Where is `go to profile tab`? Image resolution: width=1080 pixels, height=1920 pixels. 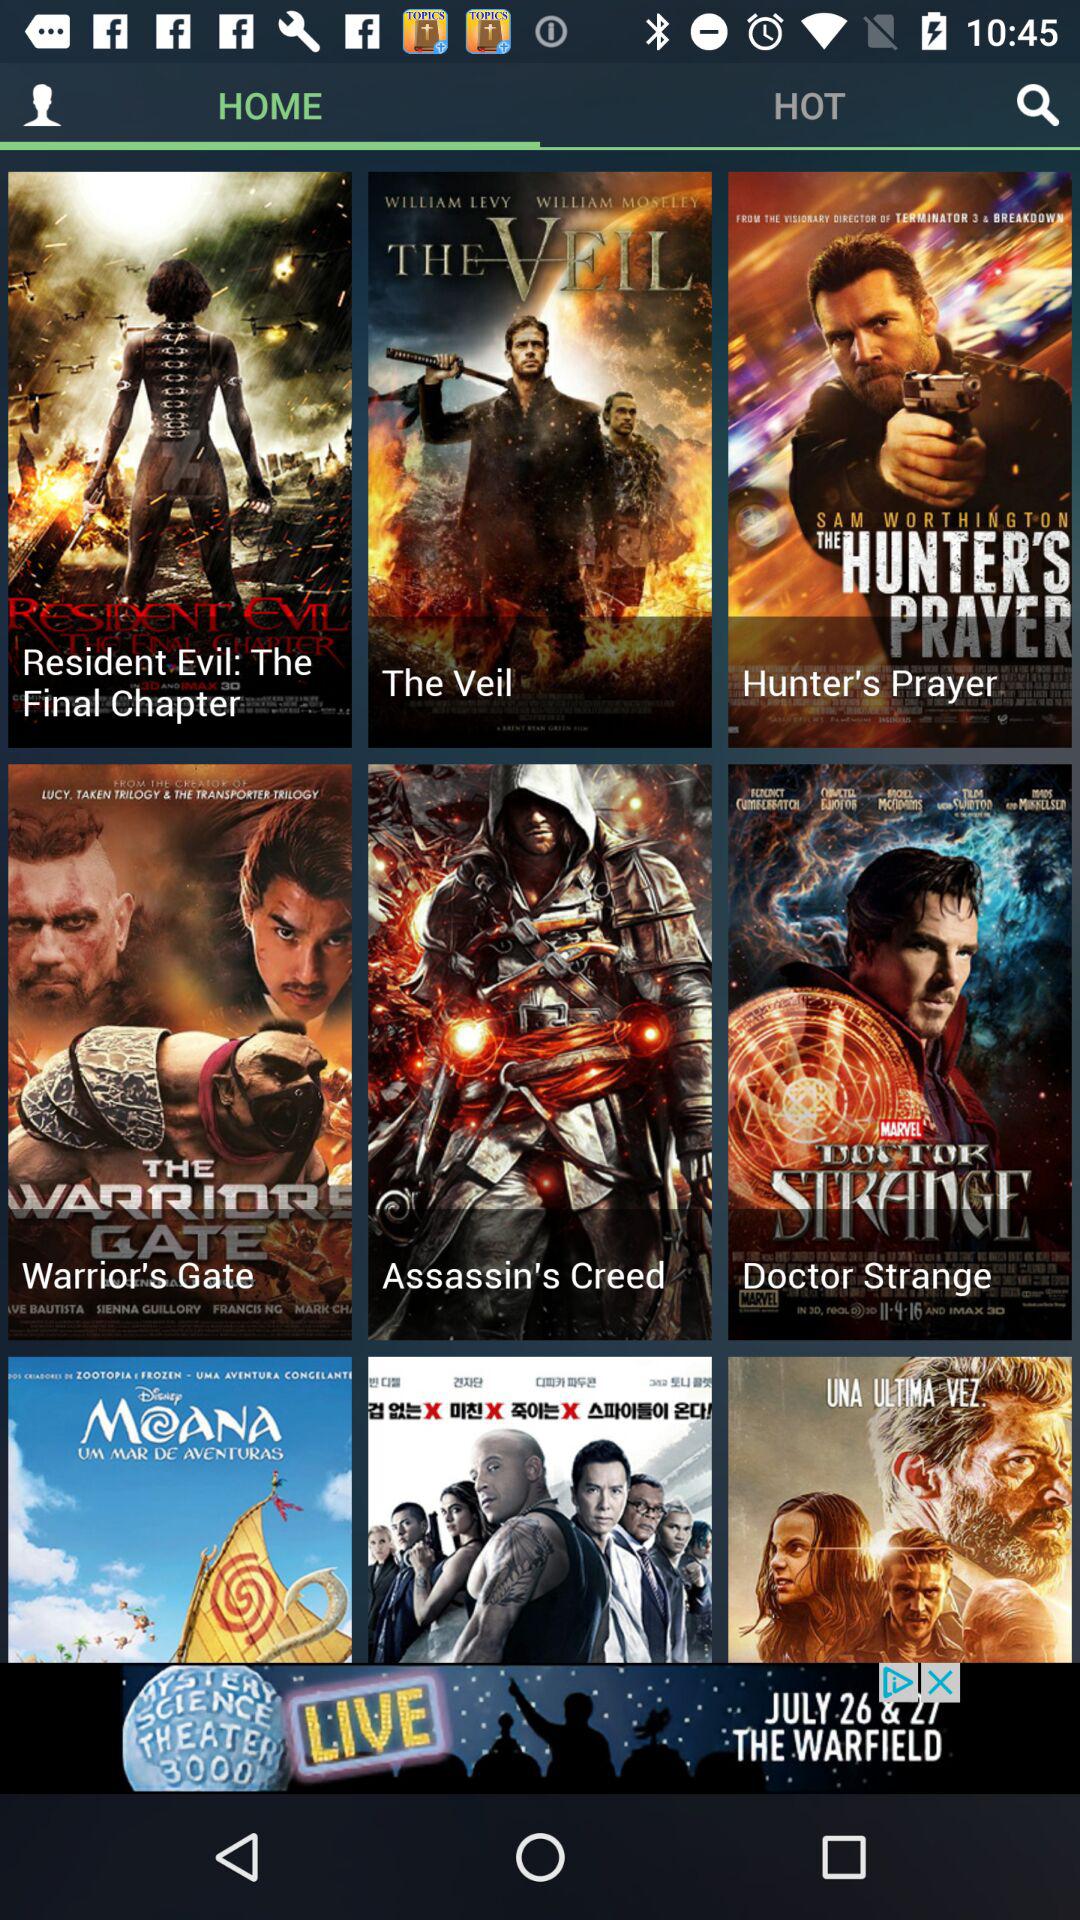
go to profile tab is located at coordinates (42, 105).